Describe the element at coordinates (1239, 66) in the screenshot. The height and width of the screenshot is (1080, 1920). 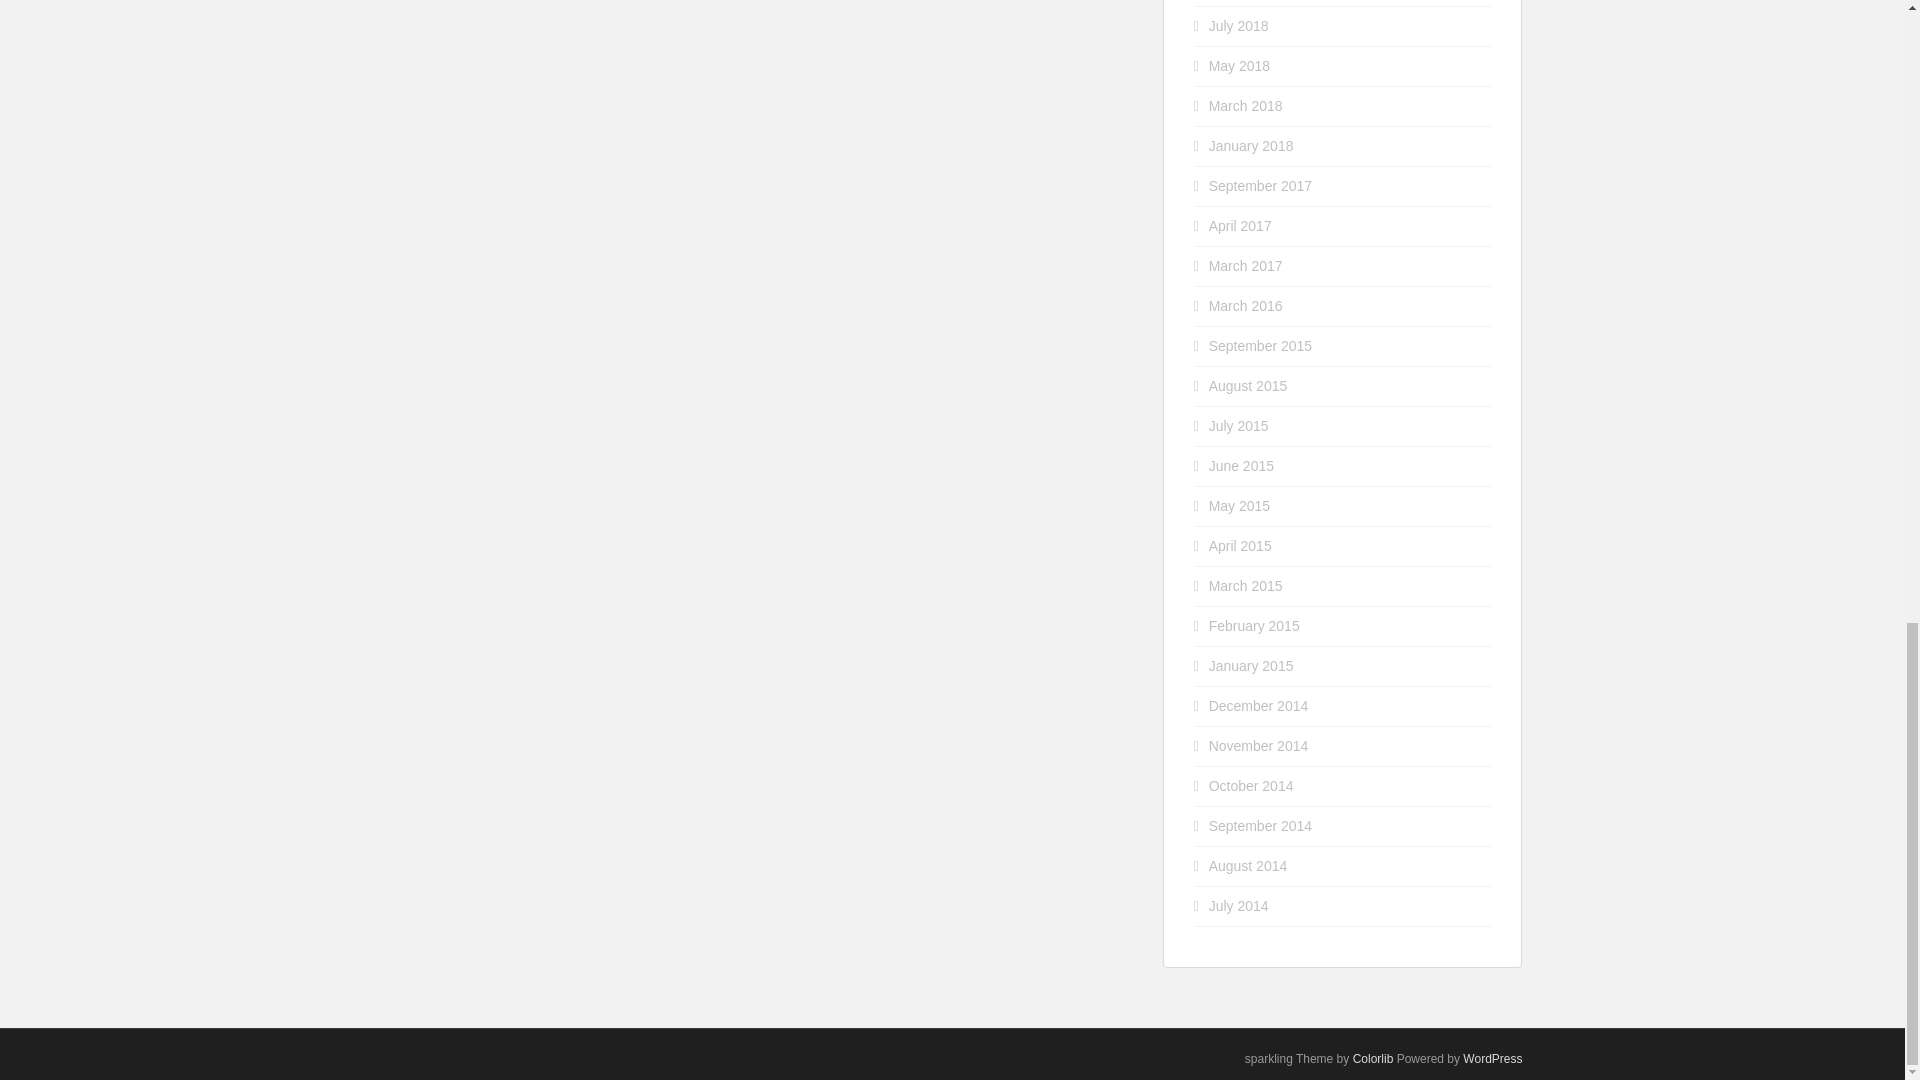
I see `May 2018` at that location.